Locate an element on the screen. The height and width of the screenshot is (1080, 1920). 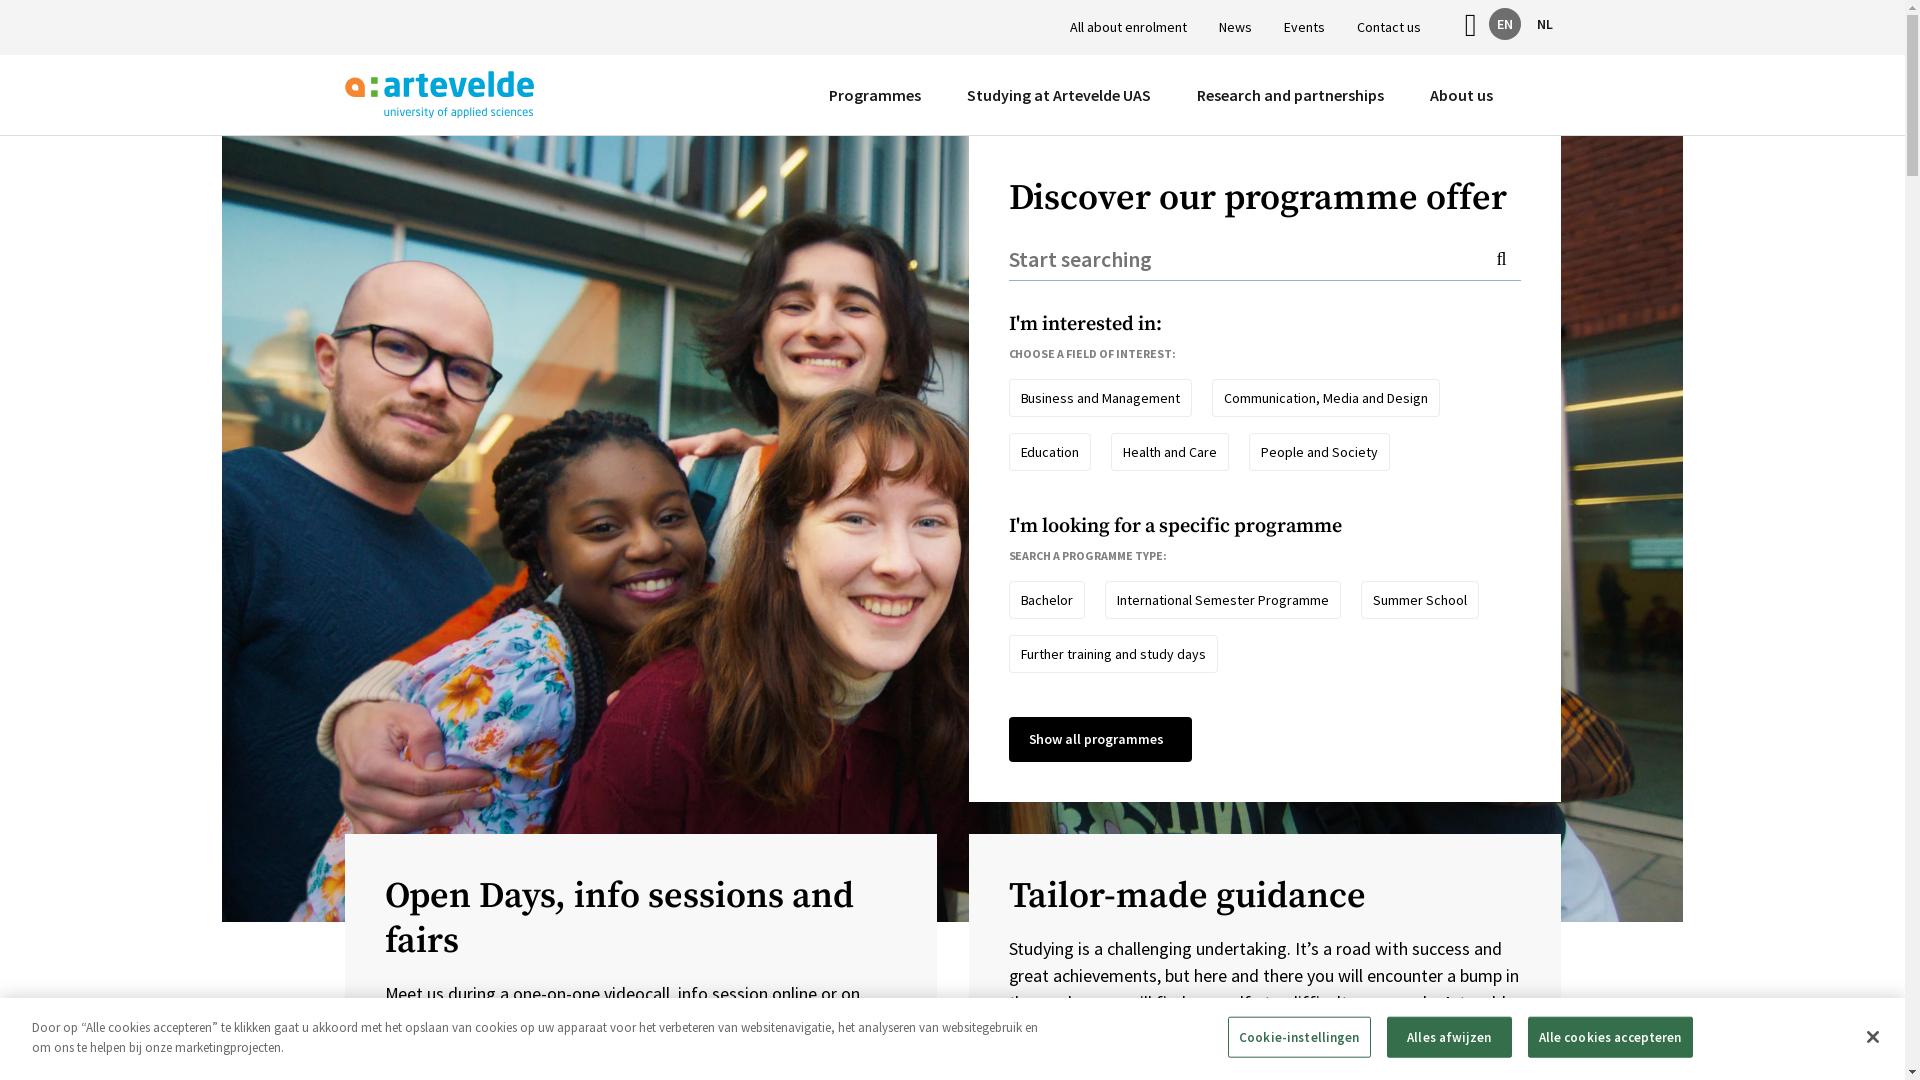
Cookie-instellingen is located at coordinates (1299, 1038).